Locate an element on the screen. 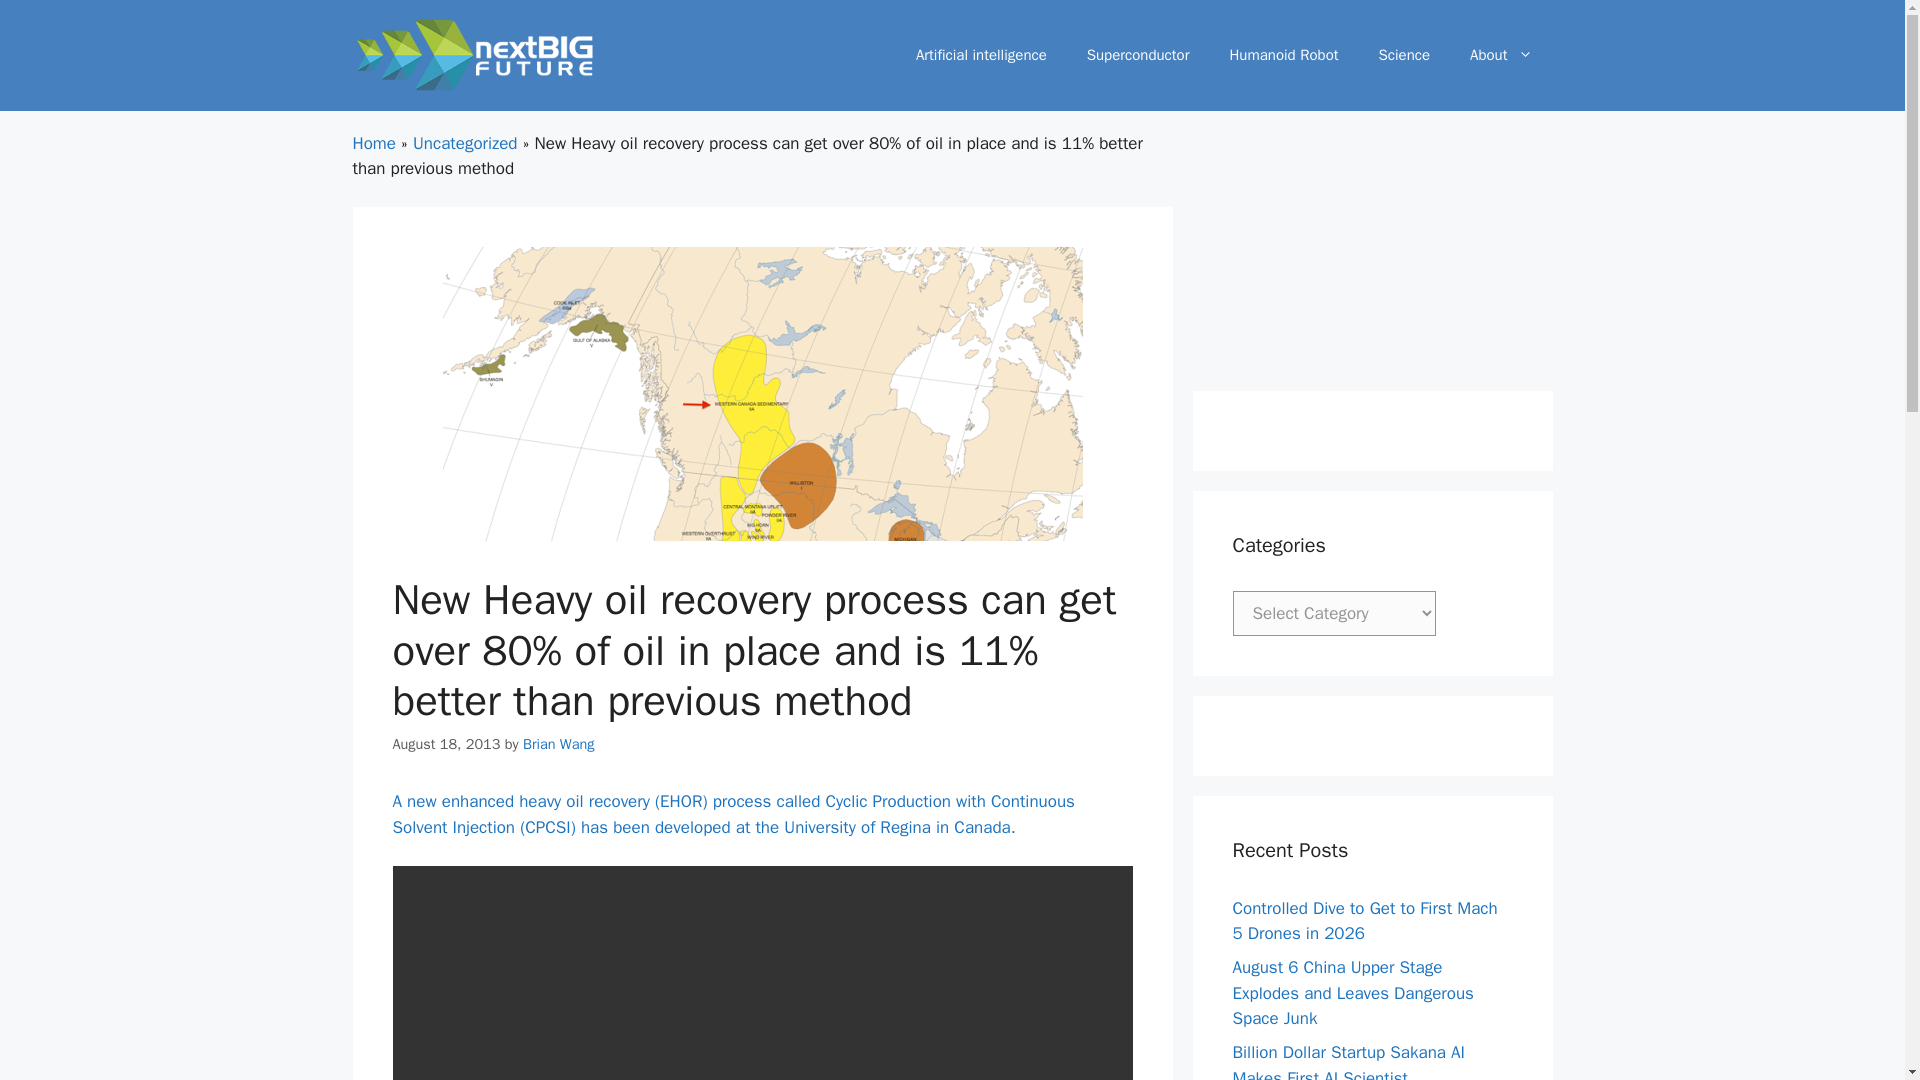  Billion Dollar Startup Sakana AI Makes First AI Scientist is located at coordinates (1348, 1061).